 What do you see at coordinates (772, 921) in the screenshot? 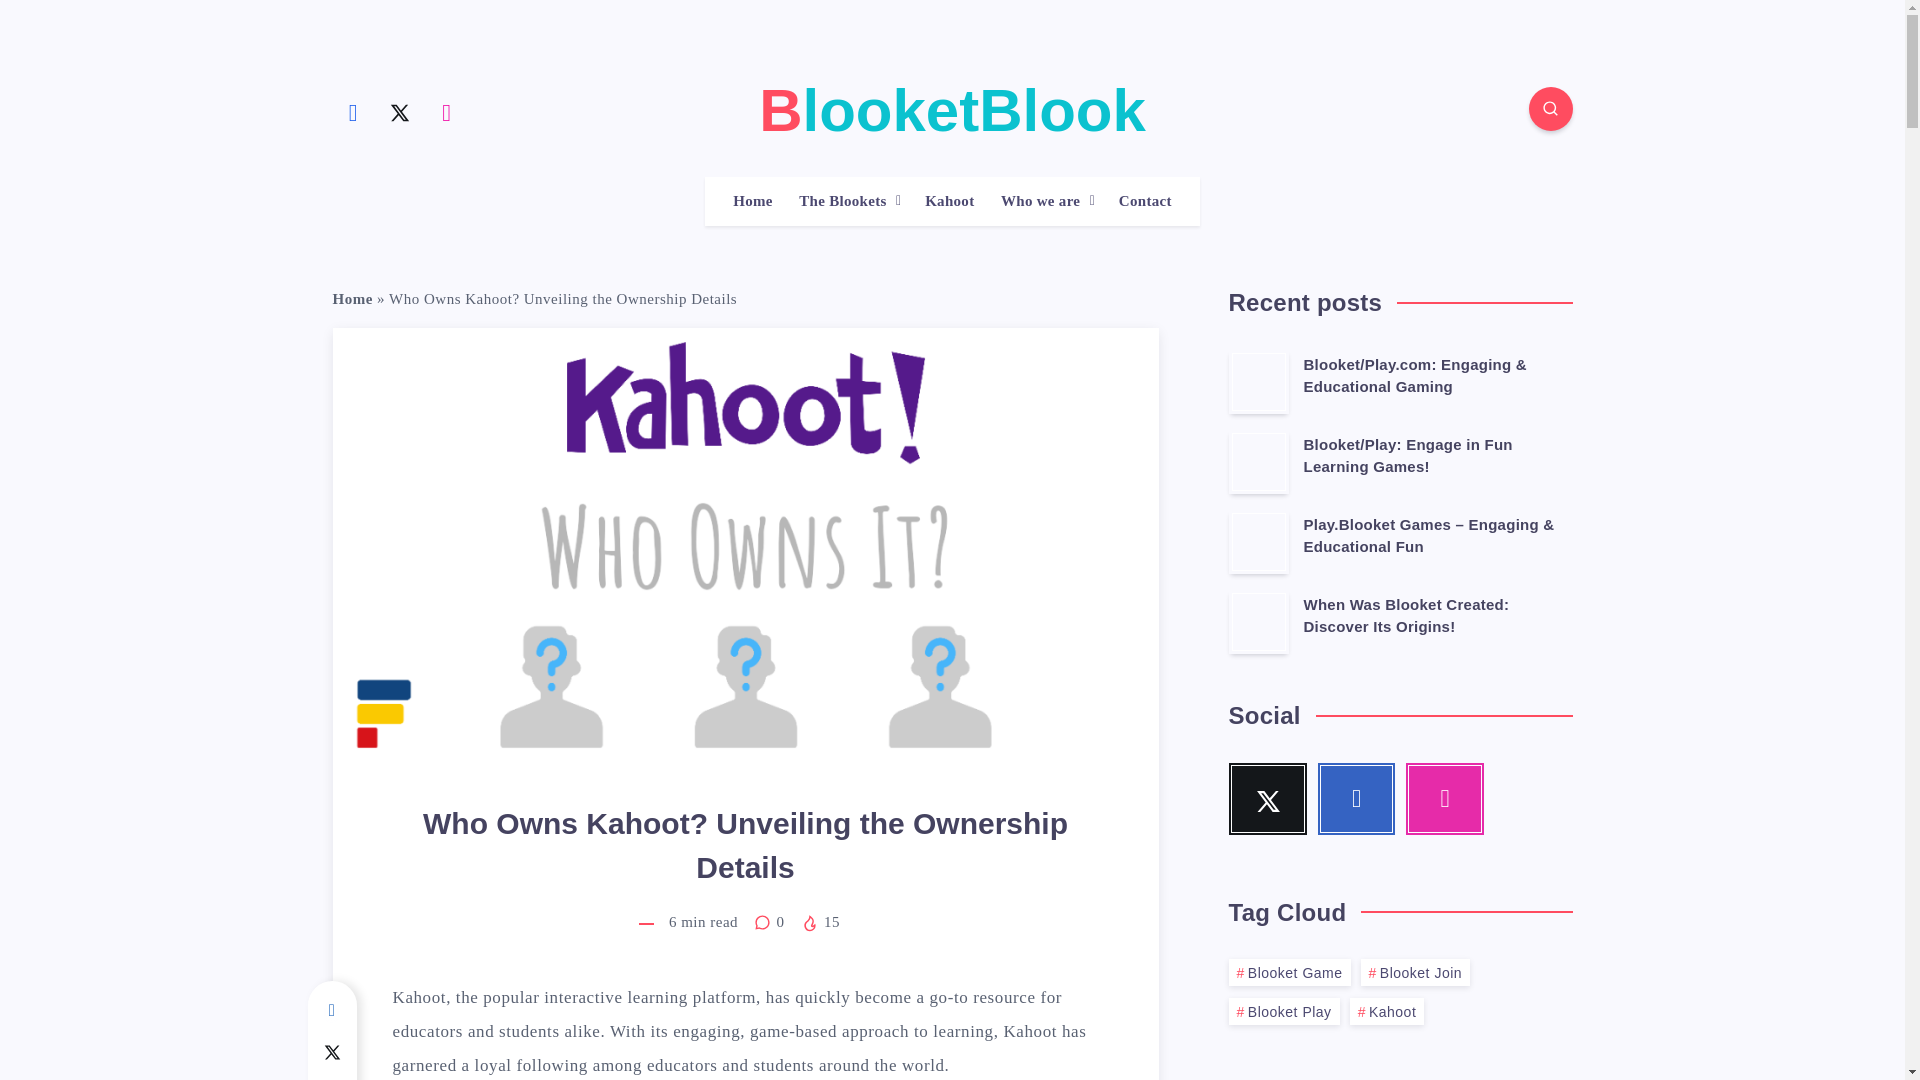
I see `0 Comments` at bounding box center [772, 921].